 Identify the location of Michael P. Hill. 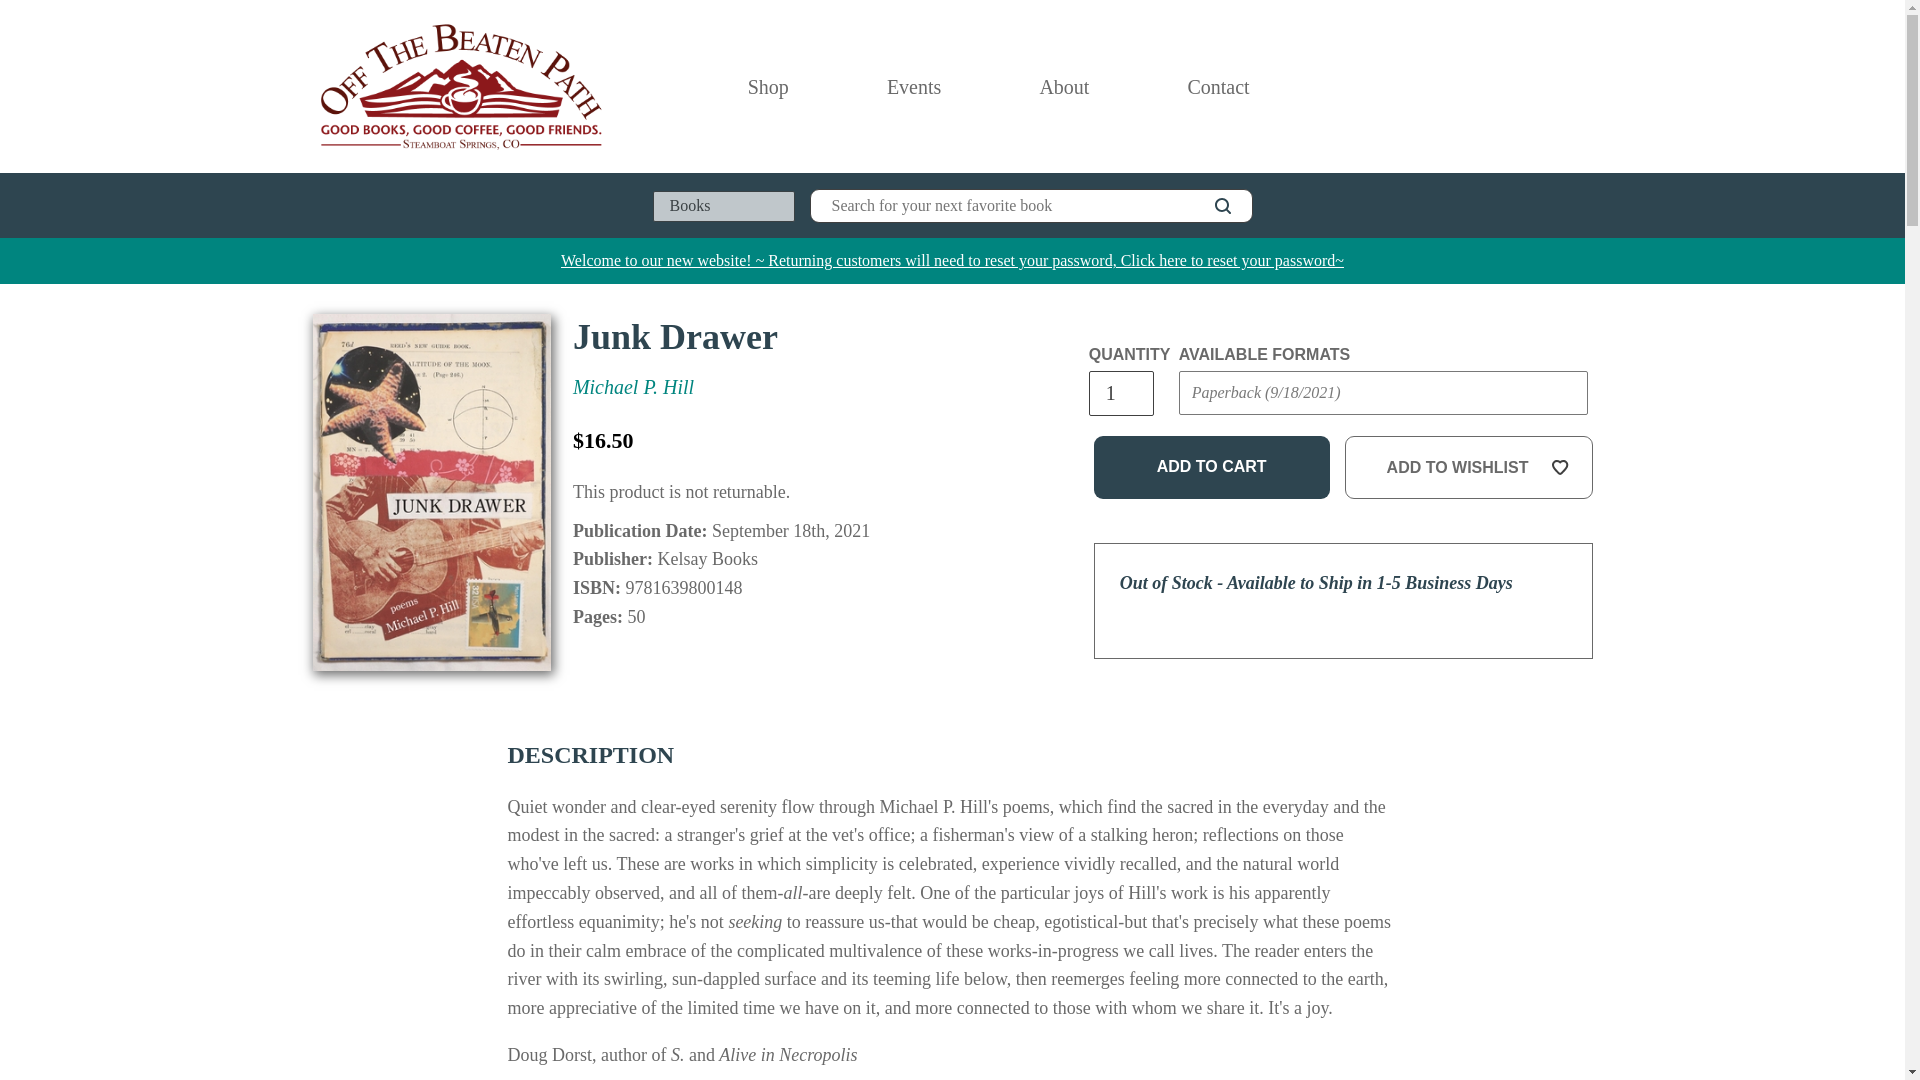
(632, 386).